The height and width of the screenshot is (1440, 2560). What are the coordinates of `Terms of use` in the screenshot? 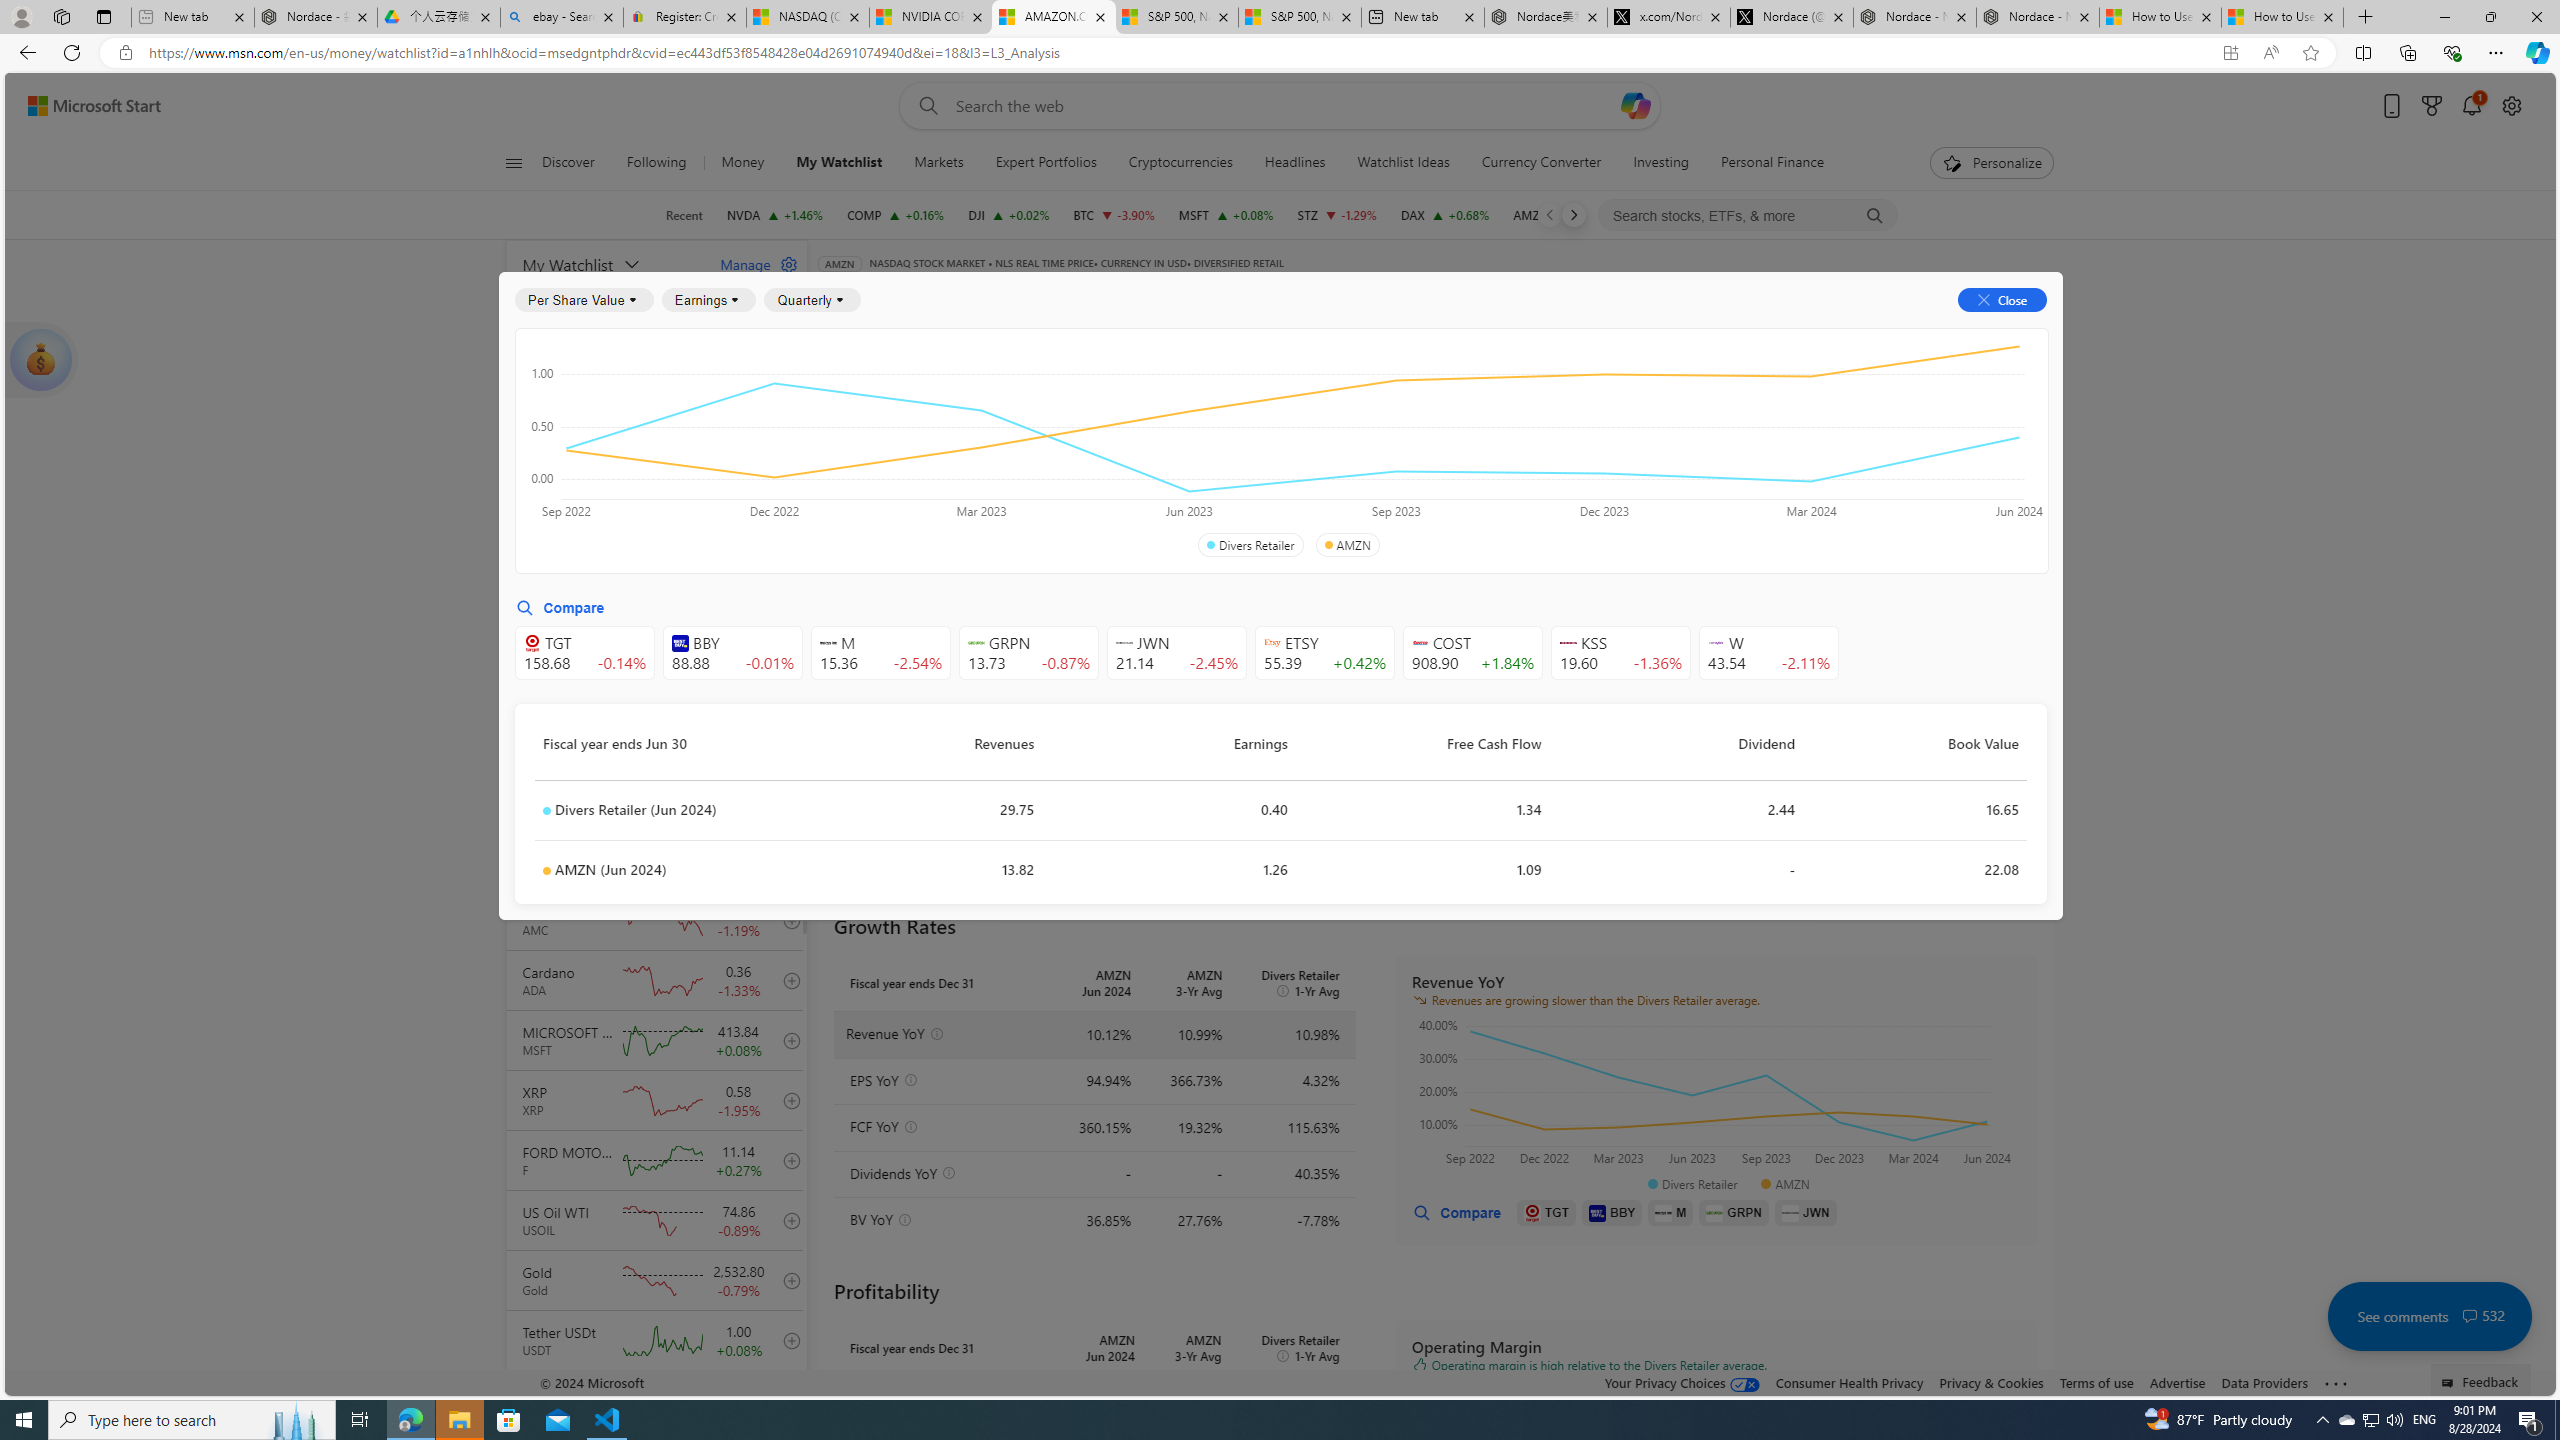 It's located at (2096, 1382).